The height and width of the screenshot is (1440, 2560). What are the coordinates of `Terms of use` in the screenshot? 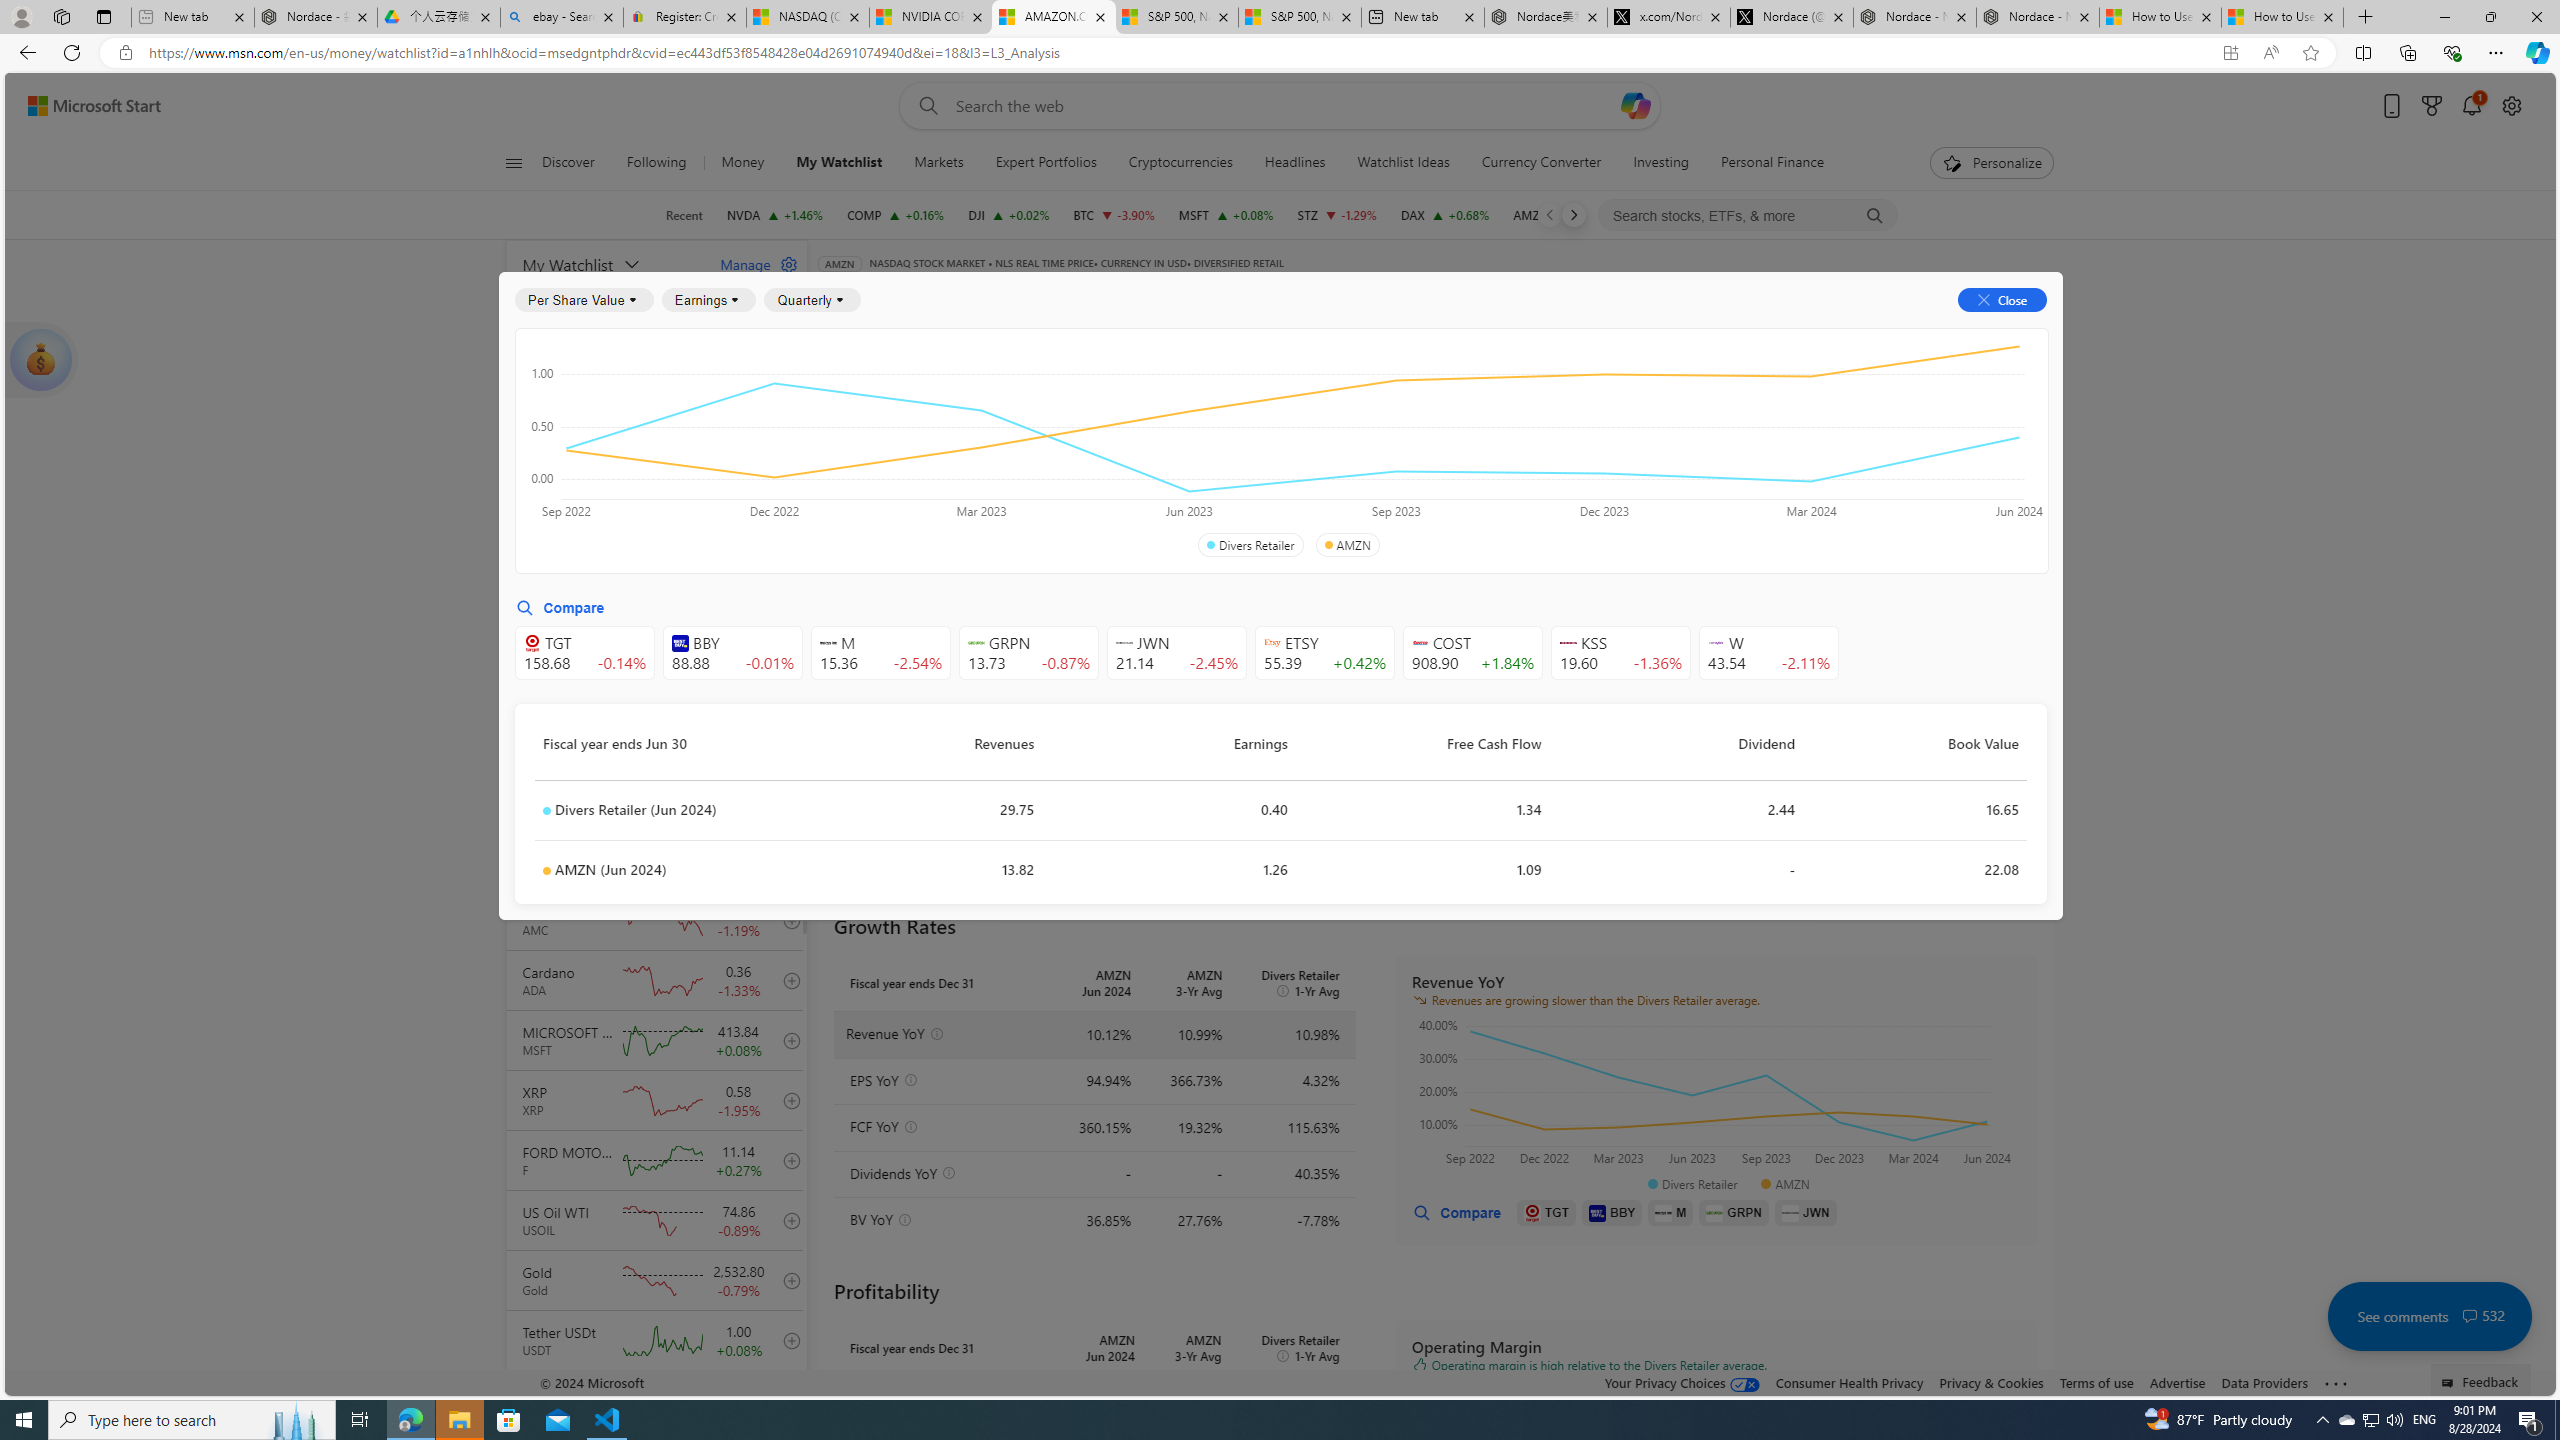 It's located at (2096, 1382).